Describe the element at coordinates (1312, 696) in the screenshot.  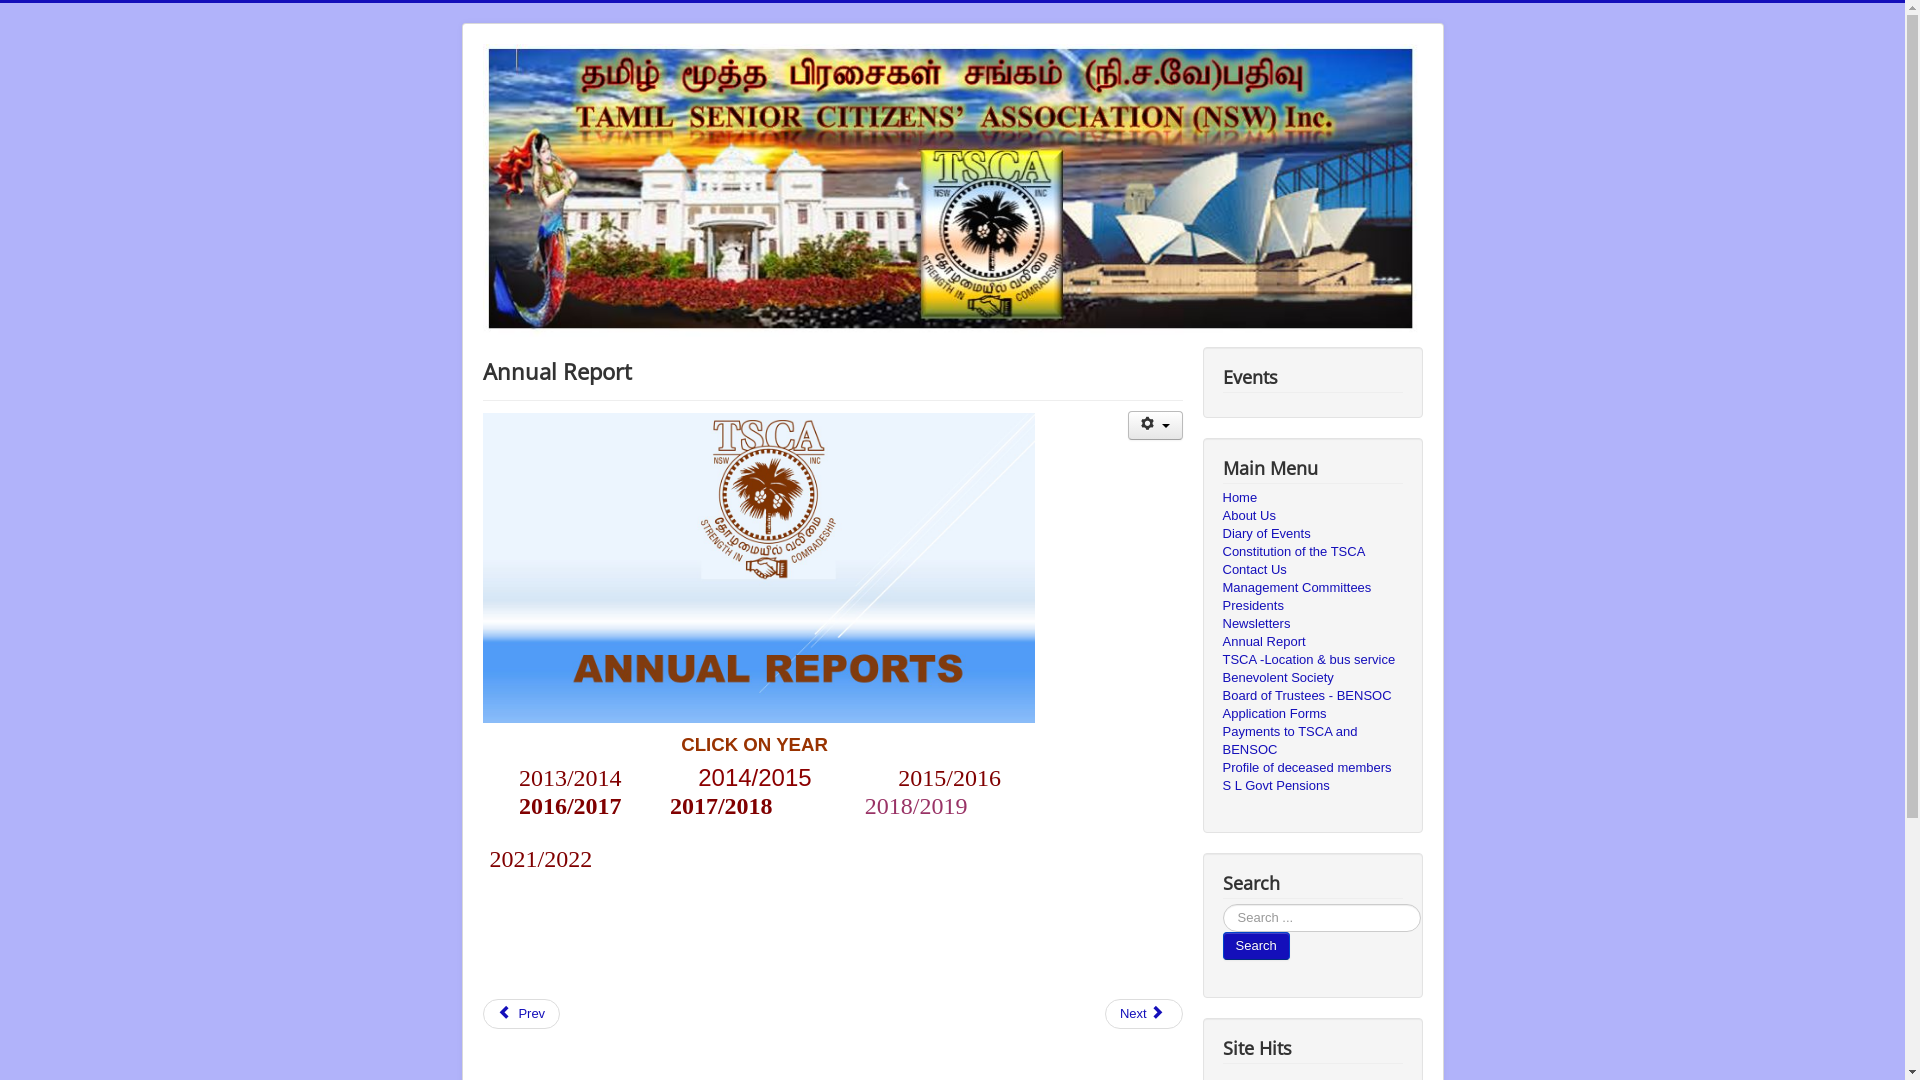
I see `Board of Trustees - BENSOC` at that location.